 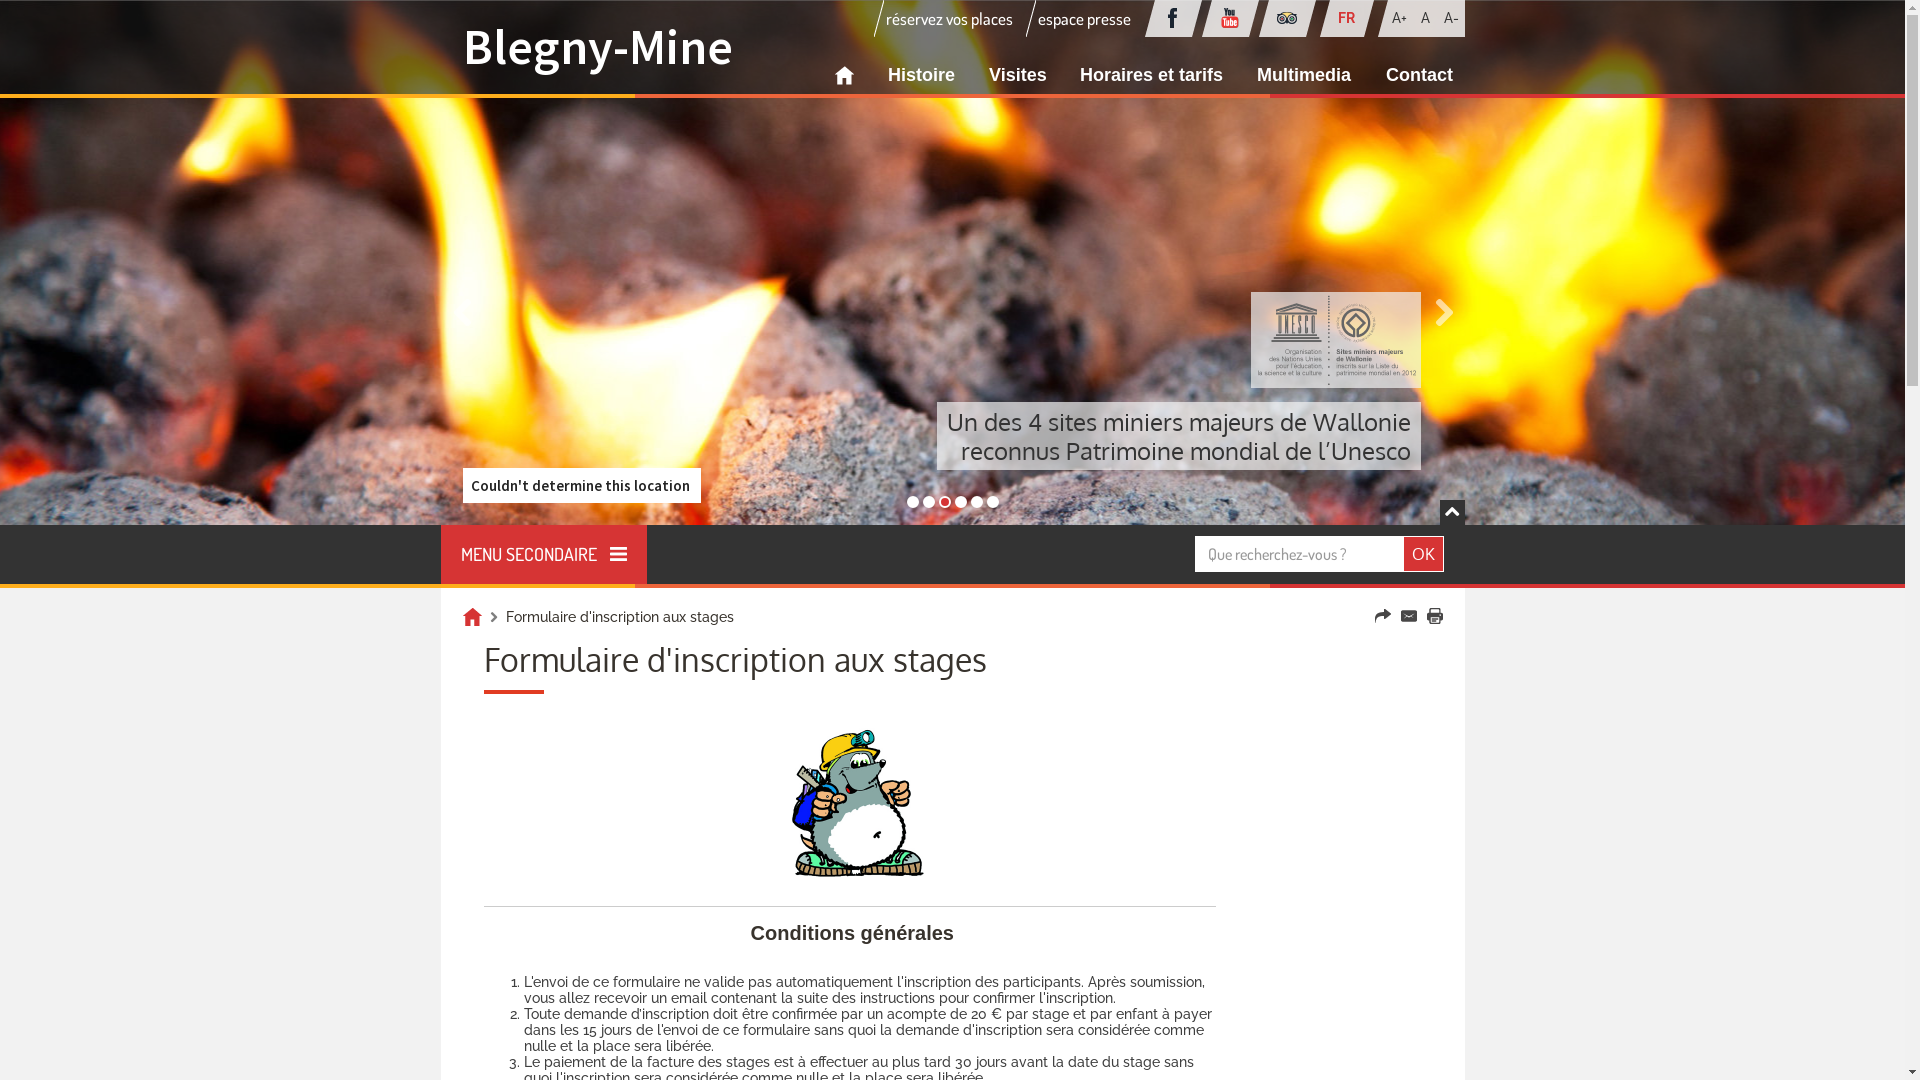 What do you see at coordinates (944, 502) in the screenshot?
I see `2` at bounding box center [944, 502].